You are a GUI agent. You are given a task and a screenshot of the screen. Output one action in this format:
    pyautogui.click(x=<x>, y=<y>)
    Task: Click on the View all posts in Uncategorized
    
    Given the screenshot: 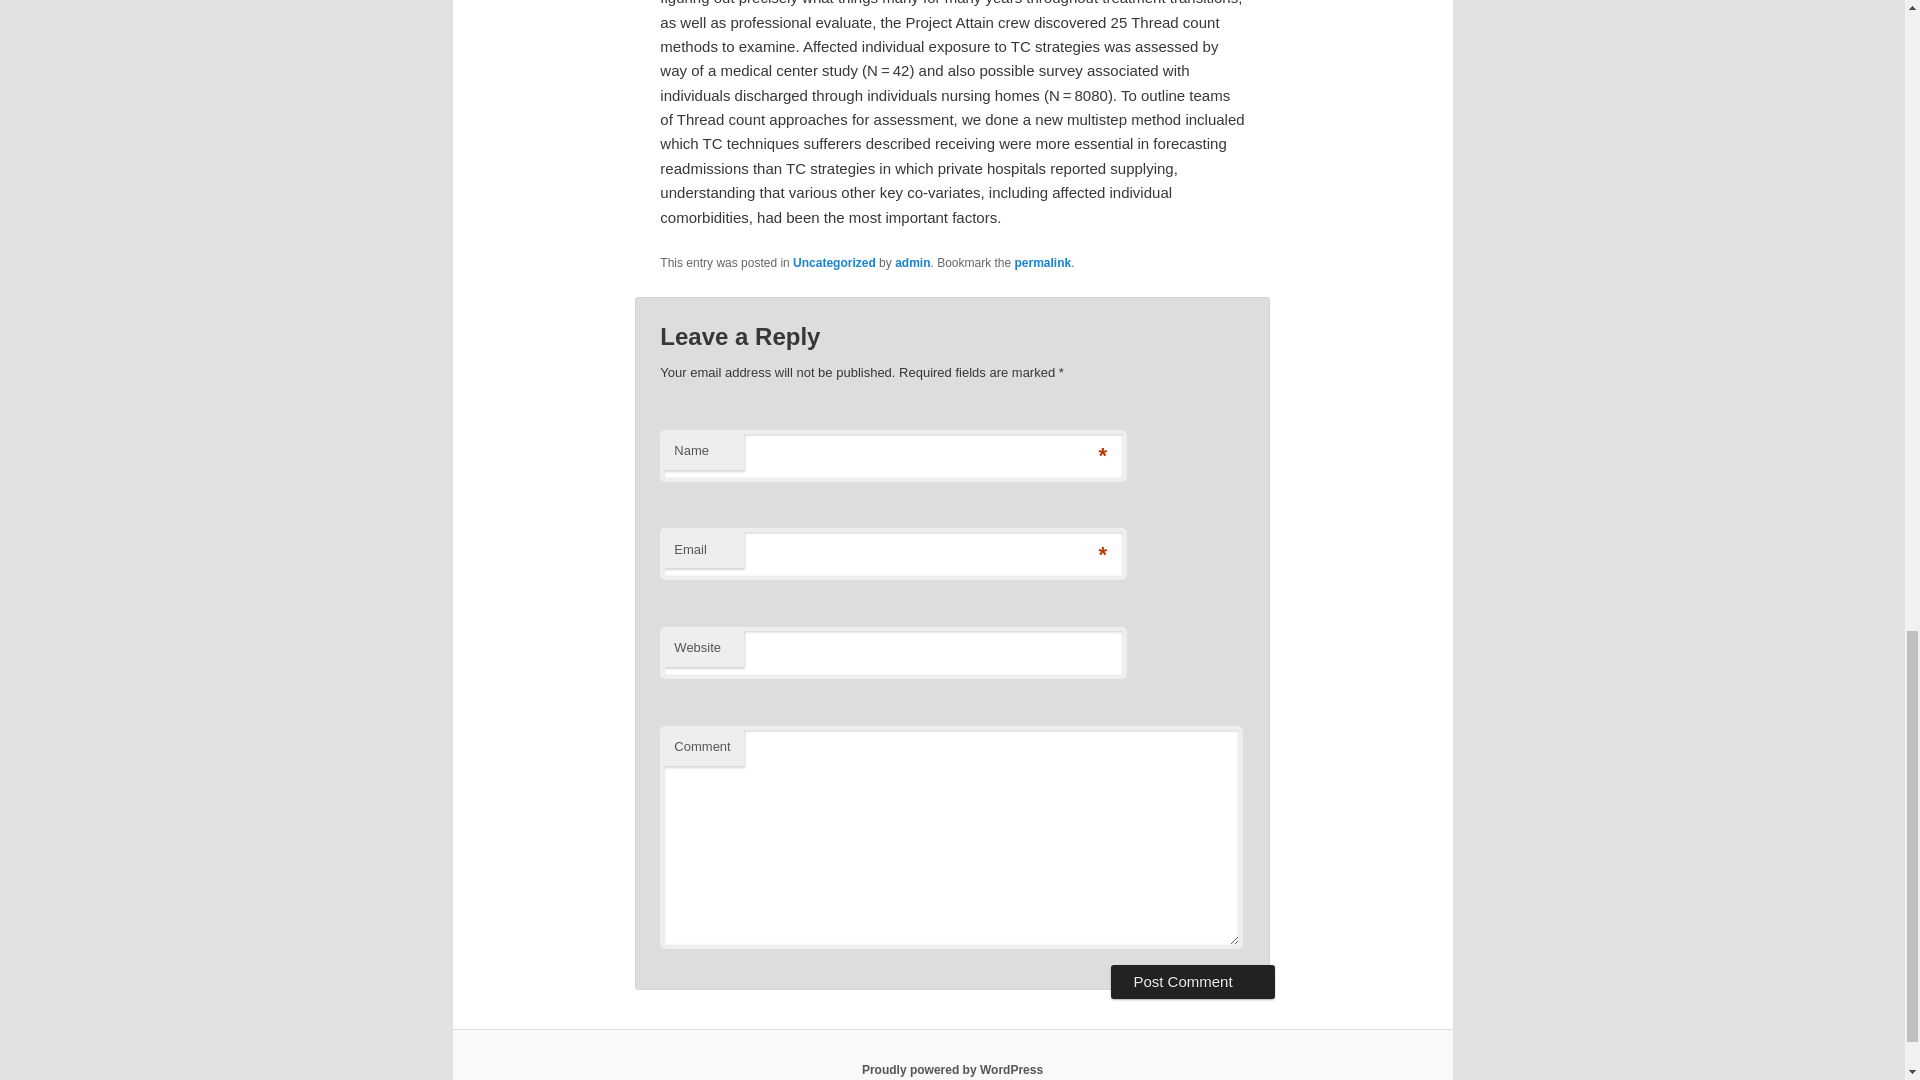 What is the action you would take?
    pyautogui.click(x=834, y=262)
    